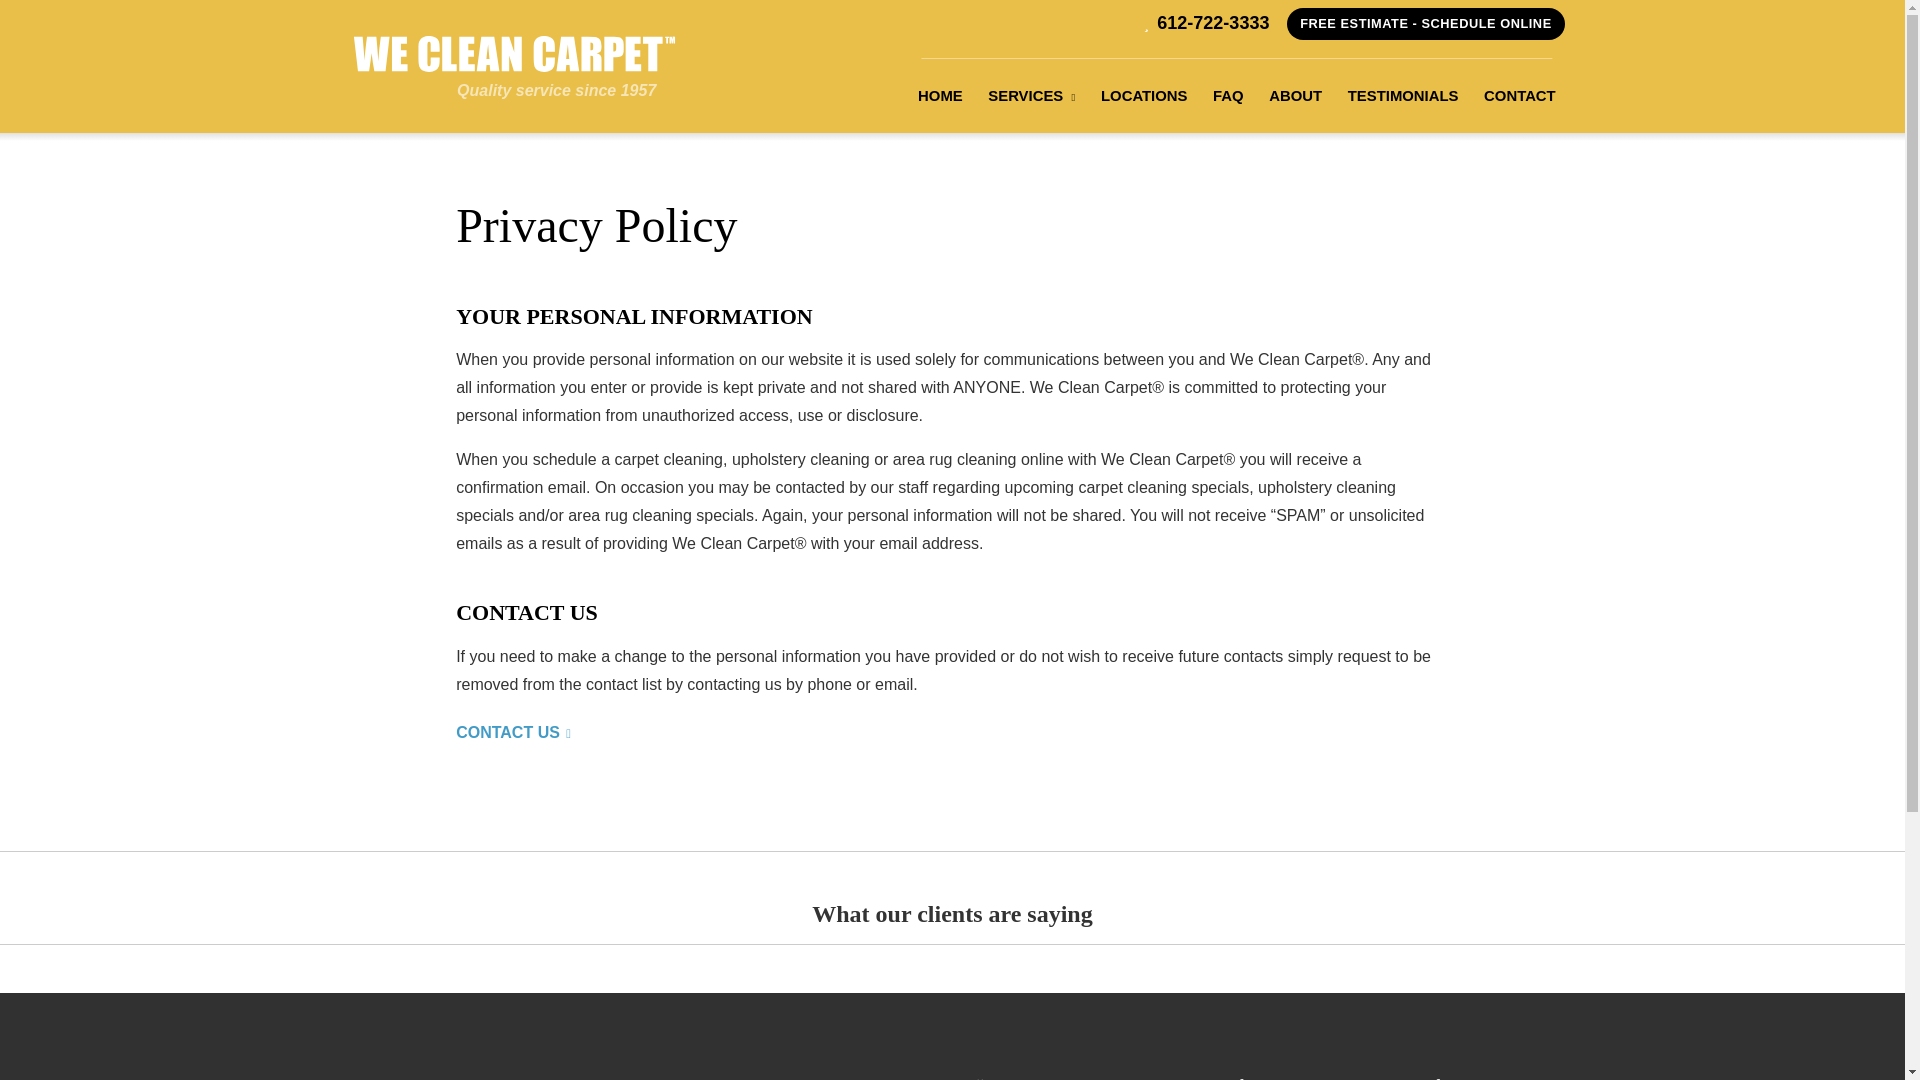  Describe the element at coordinates (1519, 96) in the screenshot. I see `CONTACT` at that location.